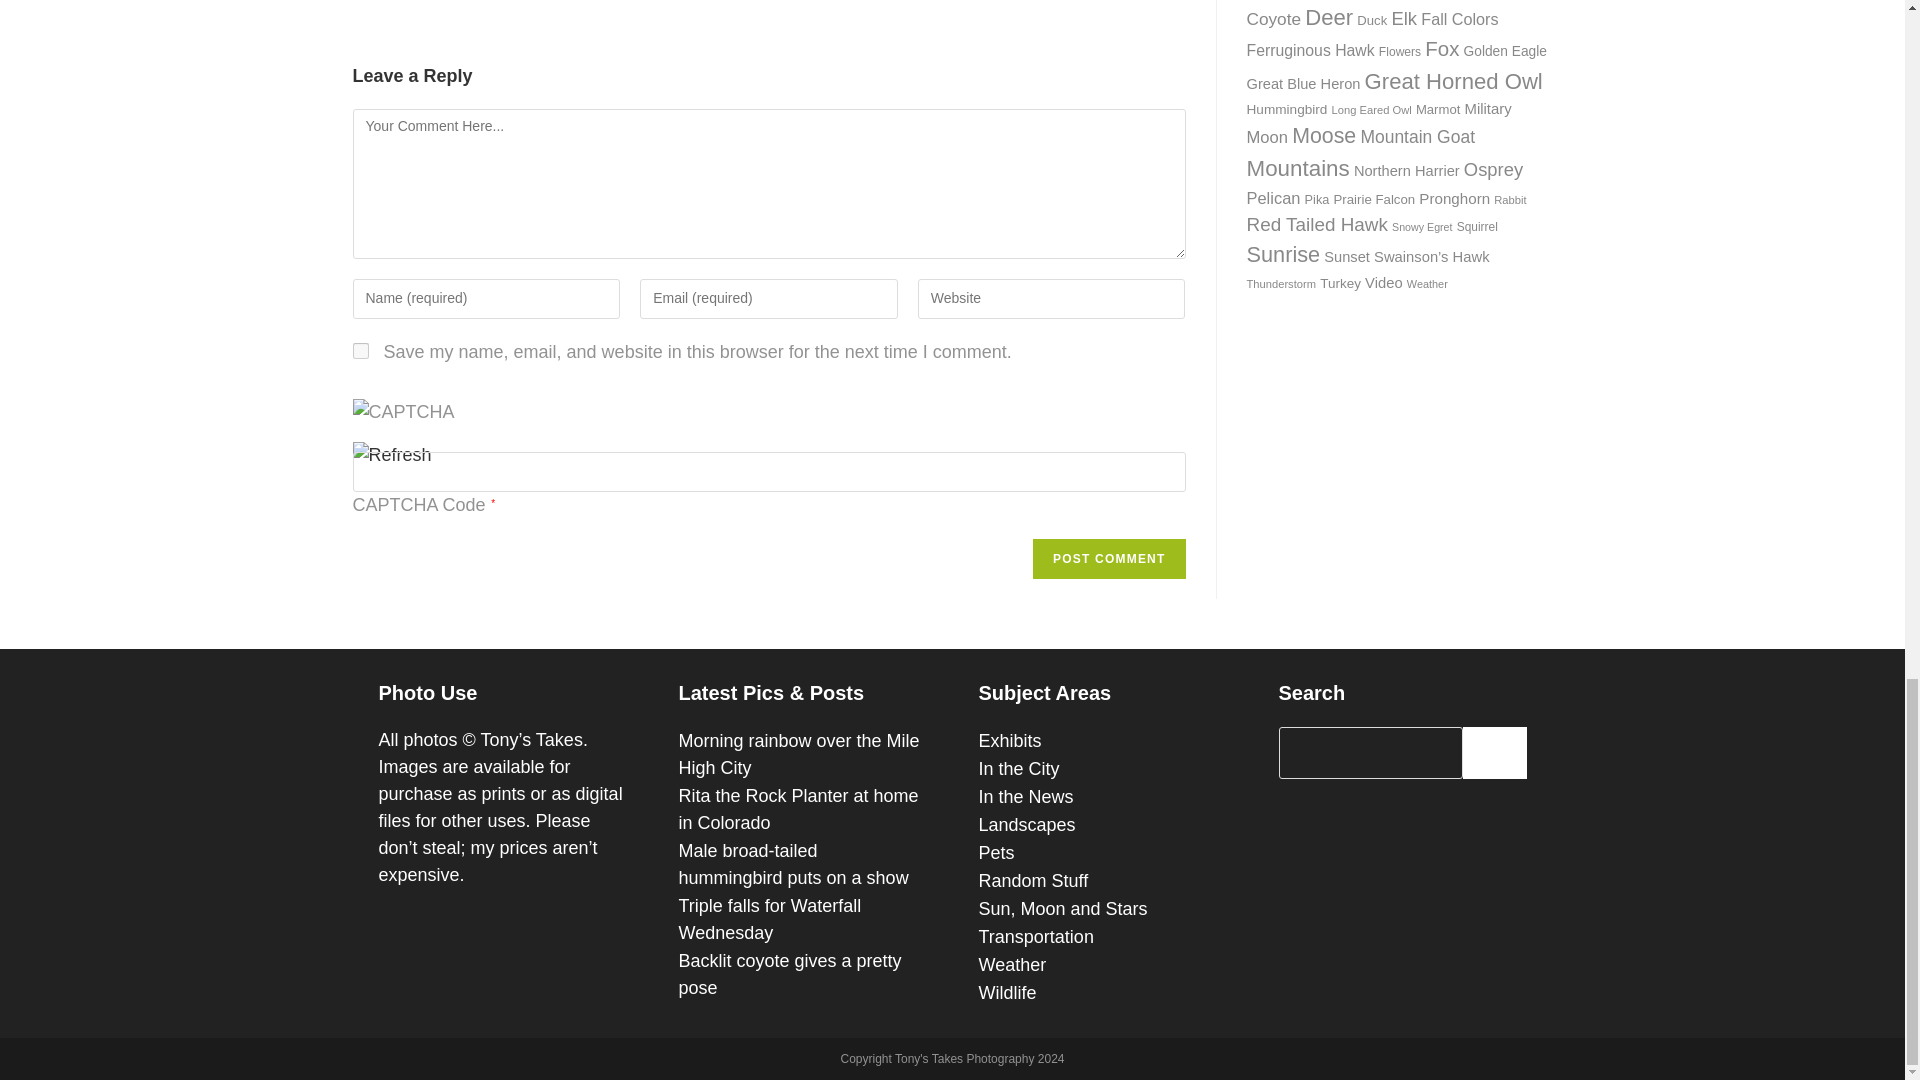  I want to click on CAPTCHA, so click(417, 420).